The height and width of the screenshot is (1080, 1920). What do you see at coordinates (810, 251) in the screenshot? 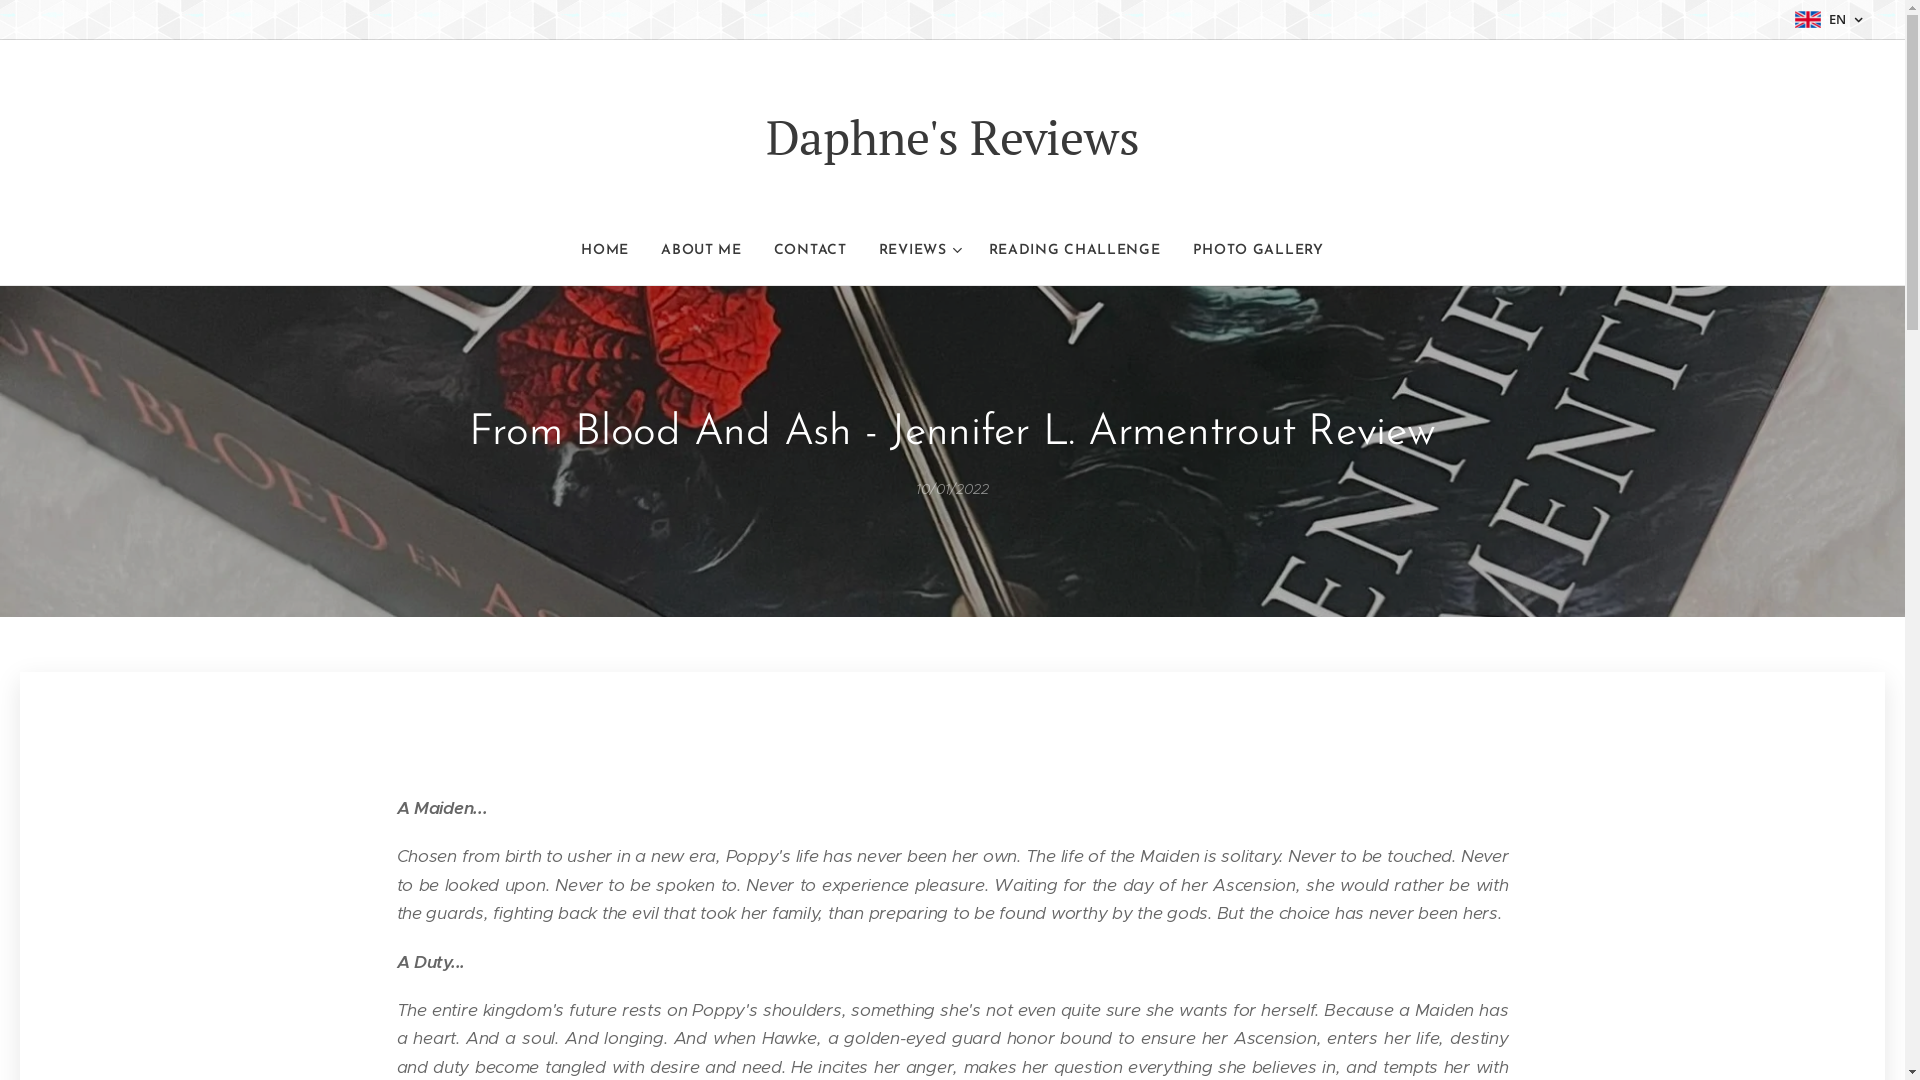
I see `CONTACT` at bounding box center [810, 251].